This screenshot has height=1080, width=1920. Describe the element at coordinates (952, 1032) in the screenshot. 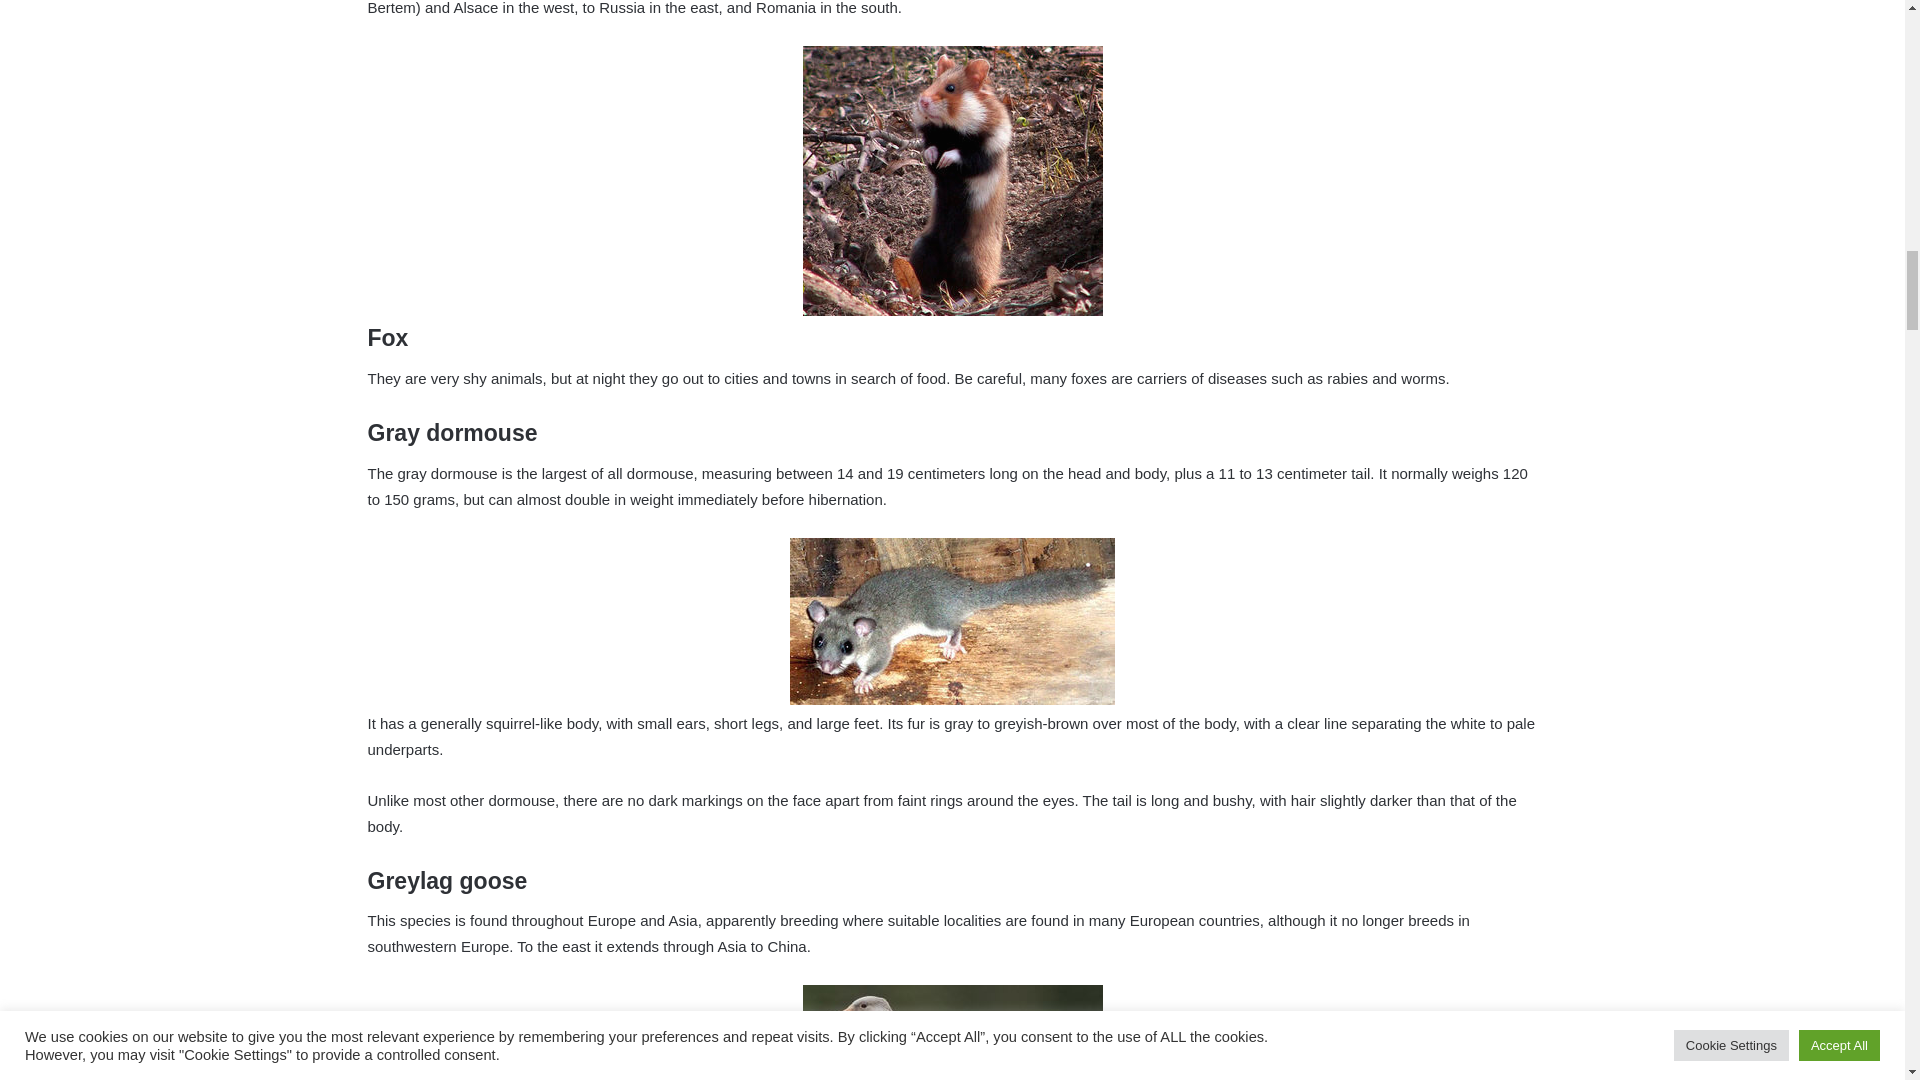

I see `common goose` at that location.